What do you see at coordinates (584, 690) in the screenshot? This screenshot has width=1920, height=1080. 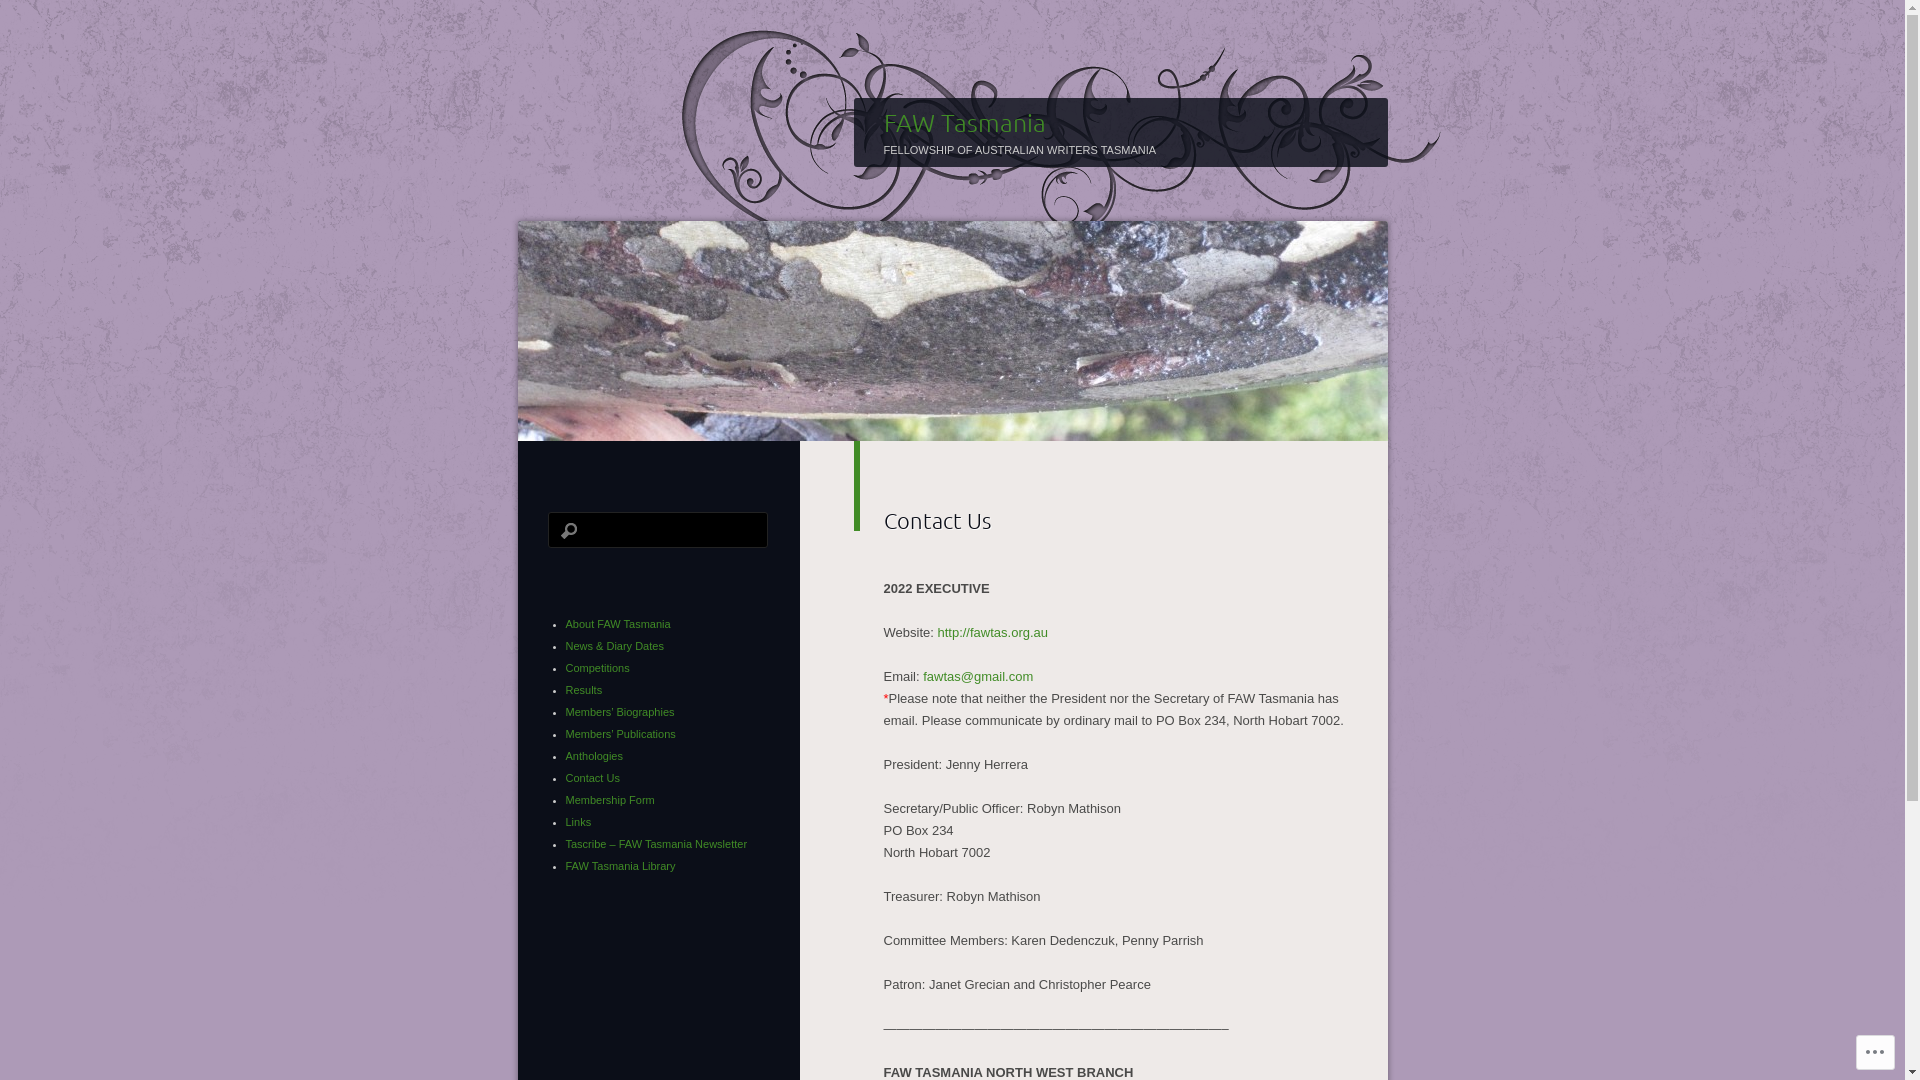 I see `Results` at bounding box center [584, 690].